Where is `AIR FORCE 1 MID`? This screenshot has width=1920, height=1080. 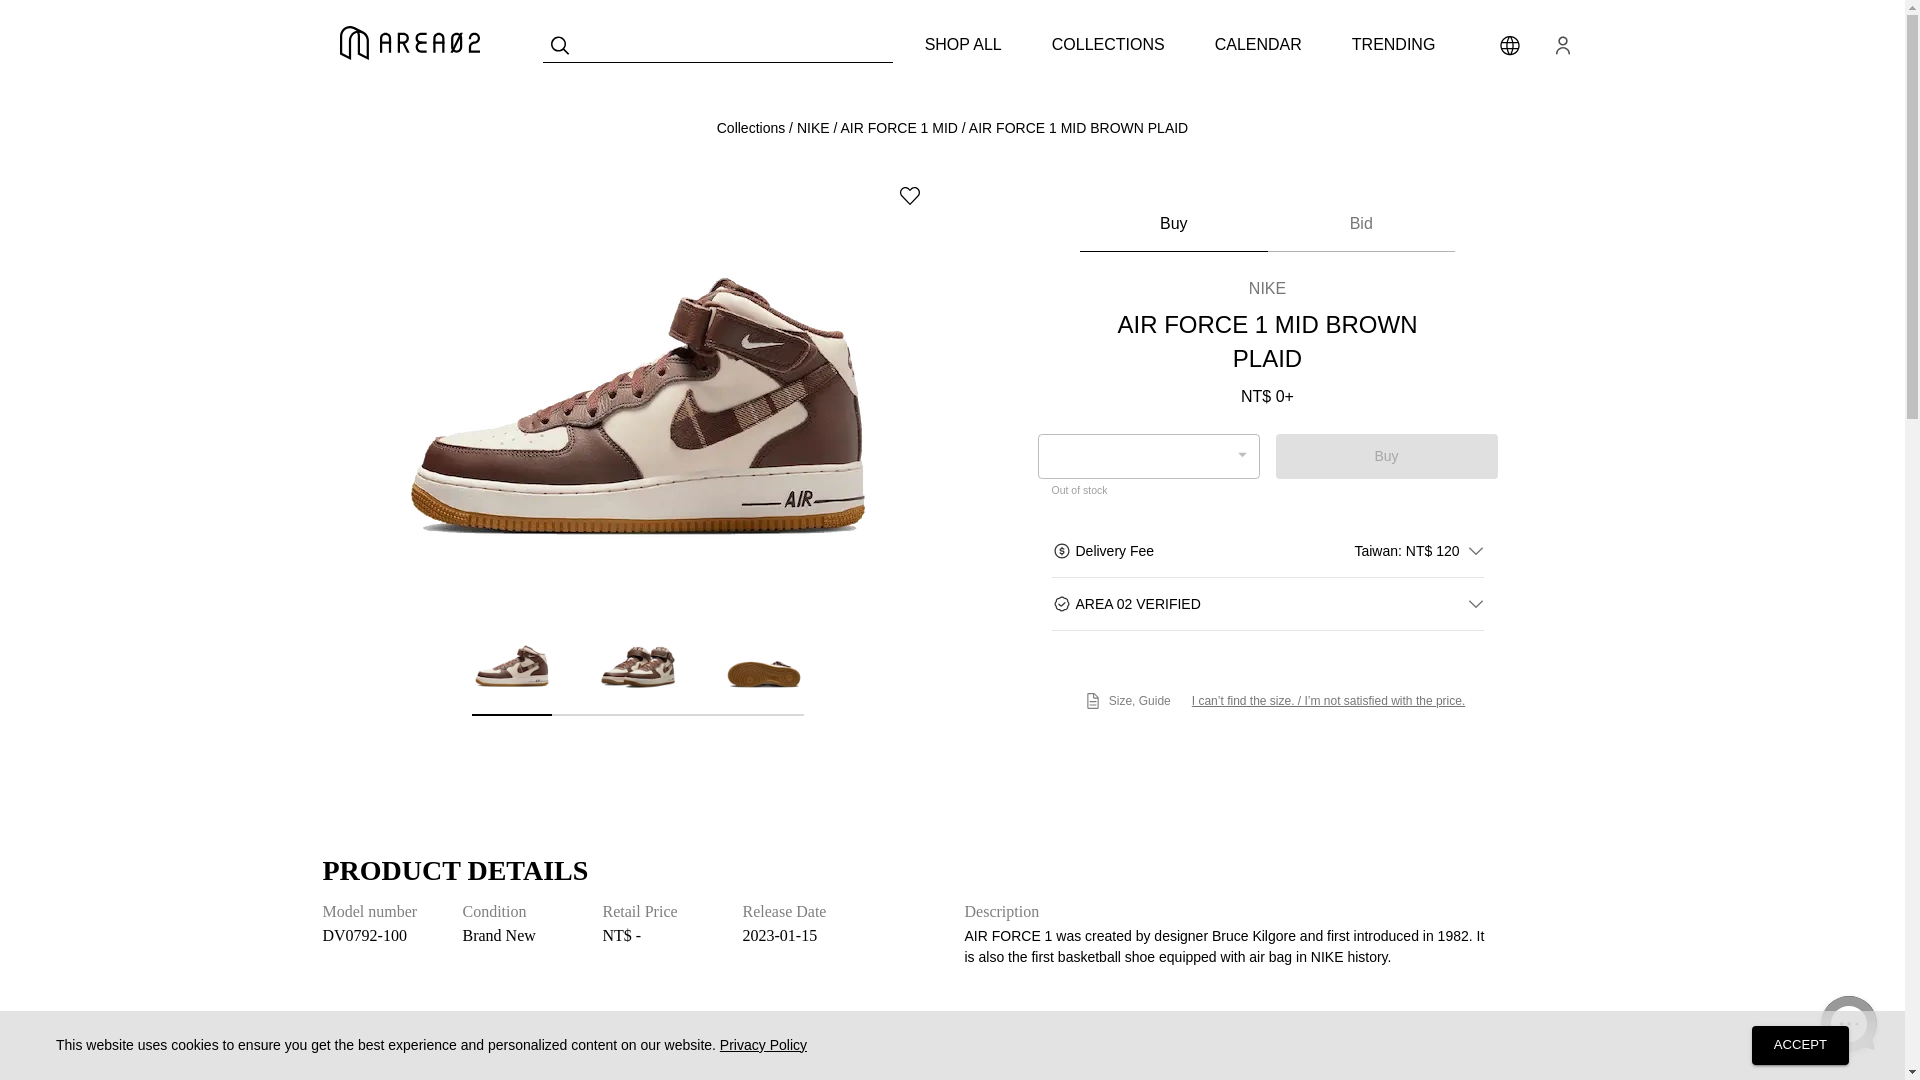 AIR FORCE 1 MID is located at coordinates (898, 128).